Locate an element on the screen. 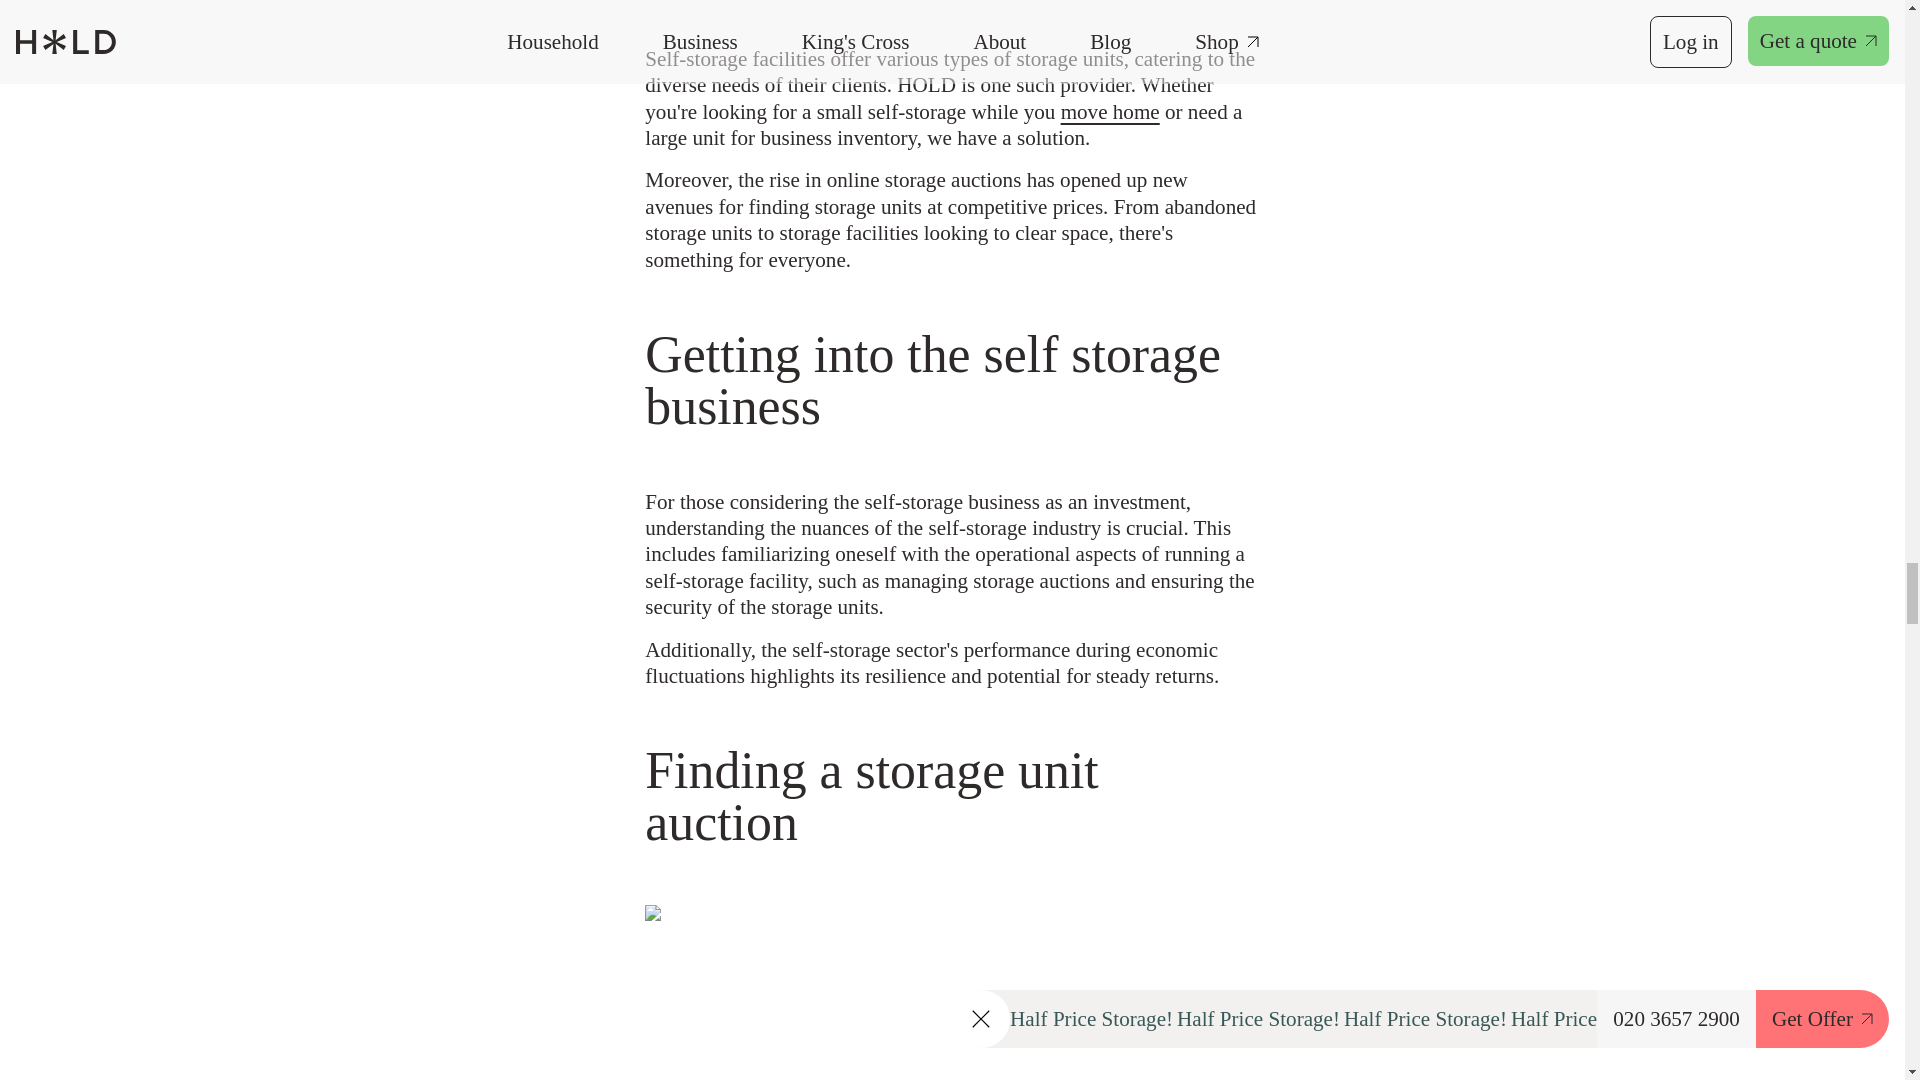 The image size is (1920, 1080). move home is located at coordinates (1110, 112).